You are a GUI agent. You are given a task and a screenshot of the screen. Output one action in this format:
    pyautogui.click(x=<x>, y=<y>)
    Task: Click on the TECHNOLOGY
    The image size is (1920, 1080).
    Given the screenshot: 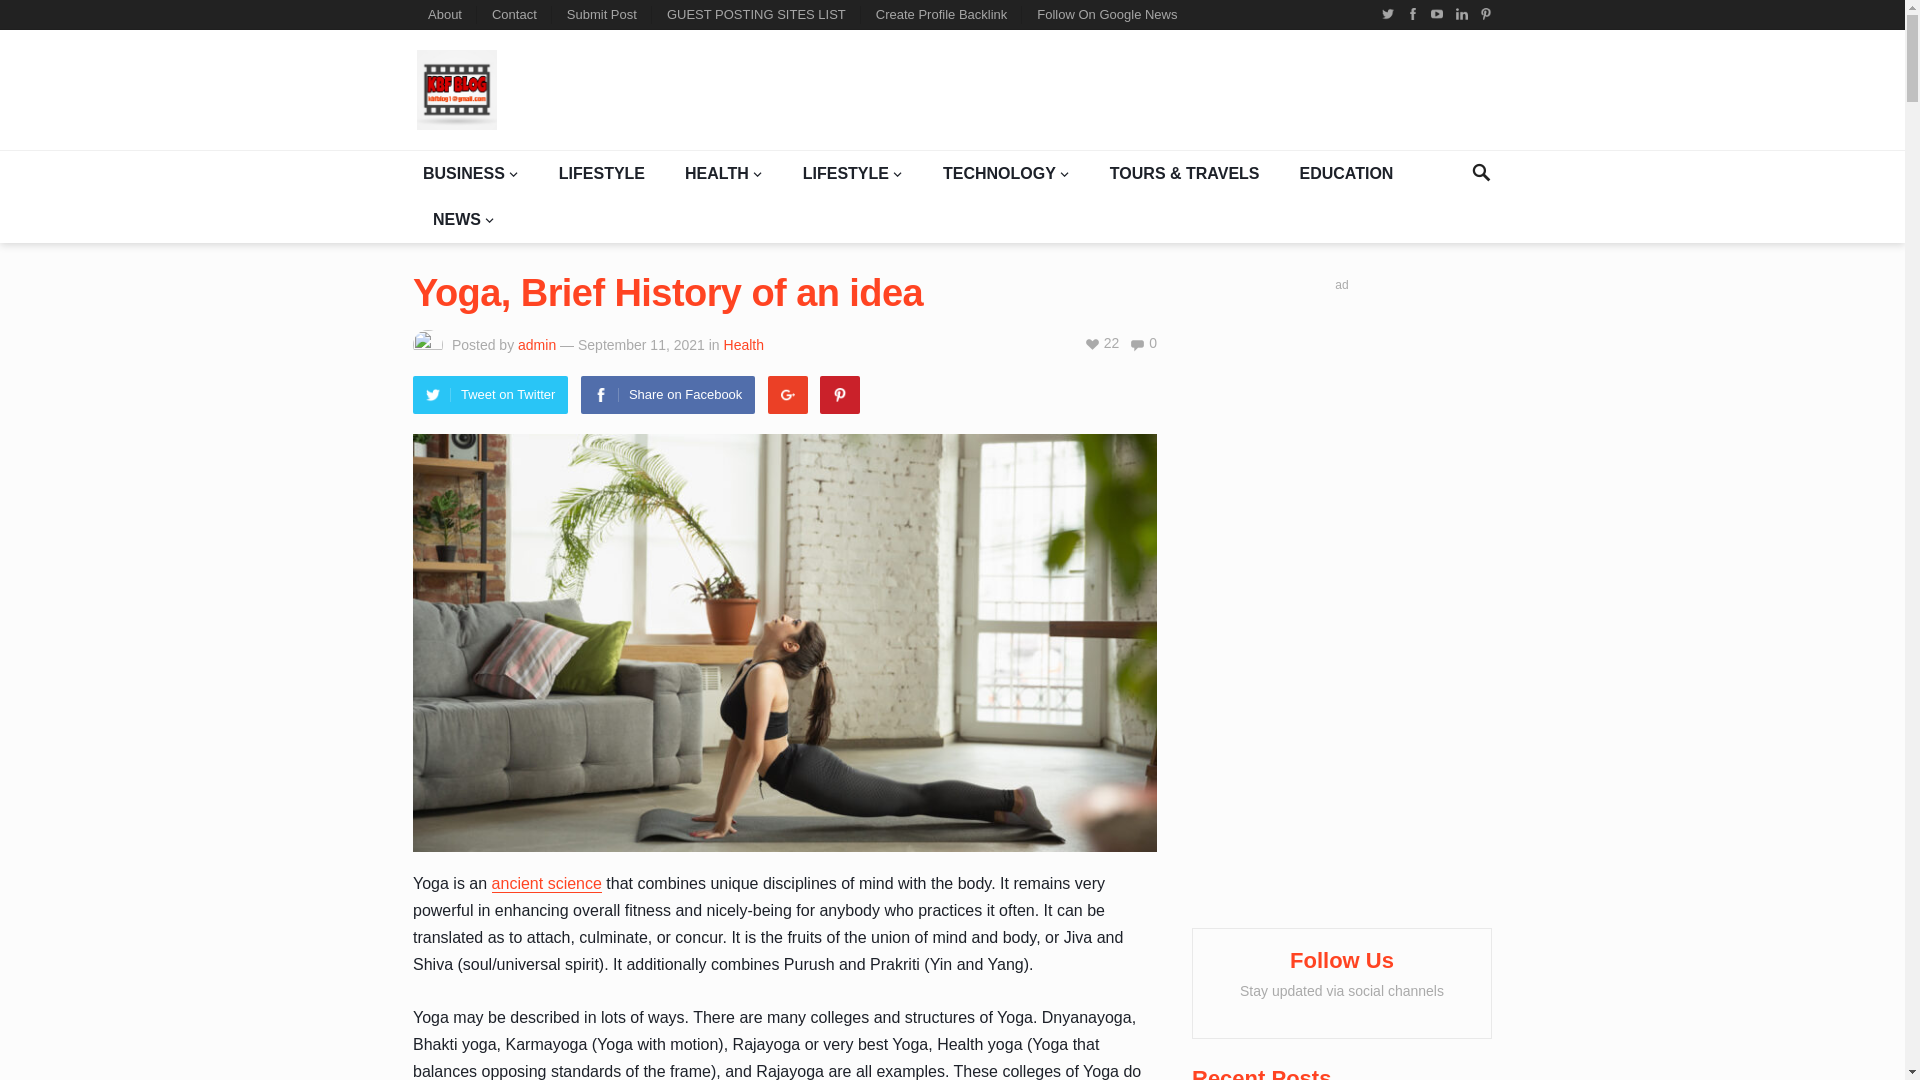 What is the action you would take?
    pyautogui.click(x=1006, y=174)
    